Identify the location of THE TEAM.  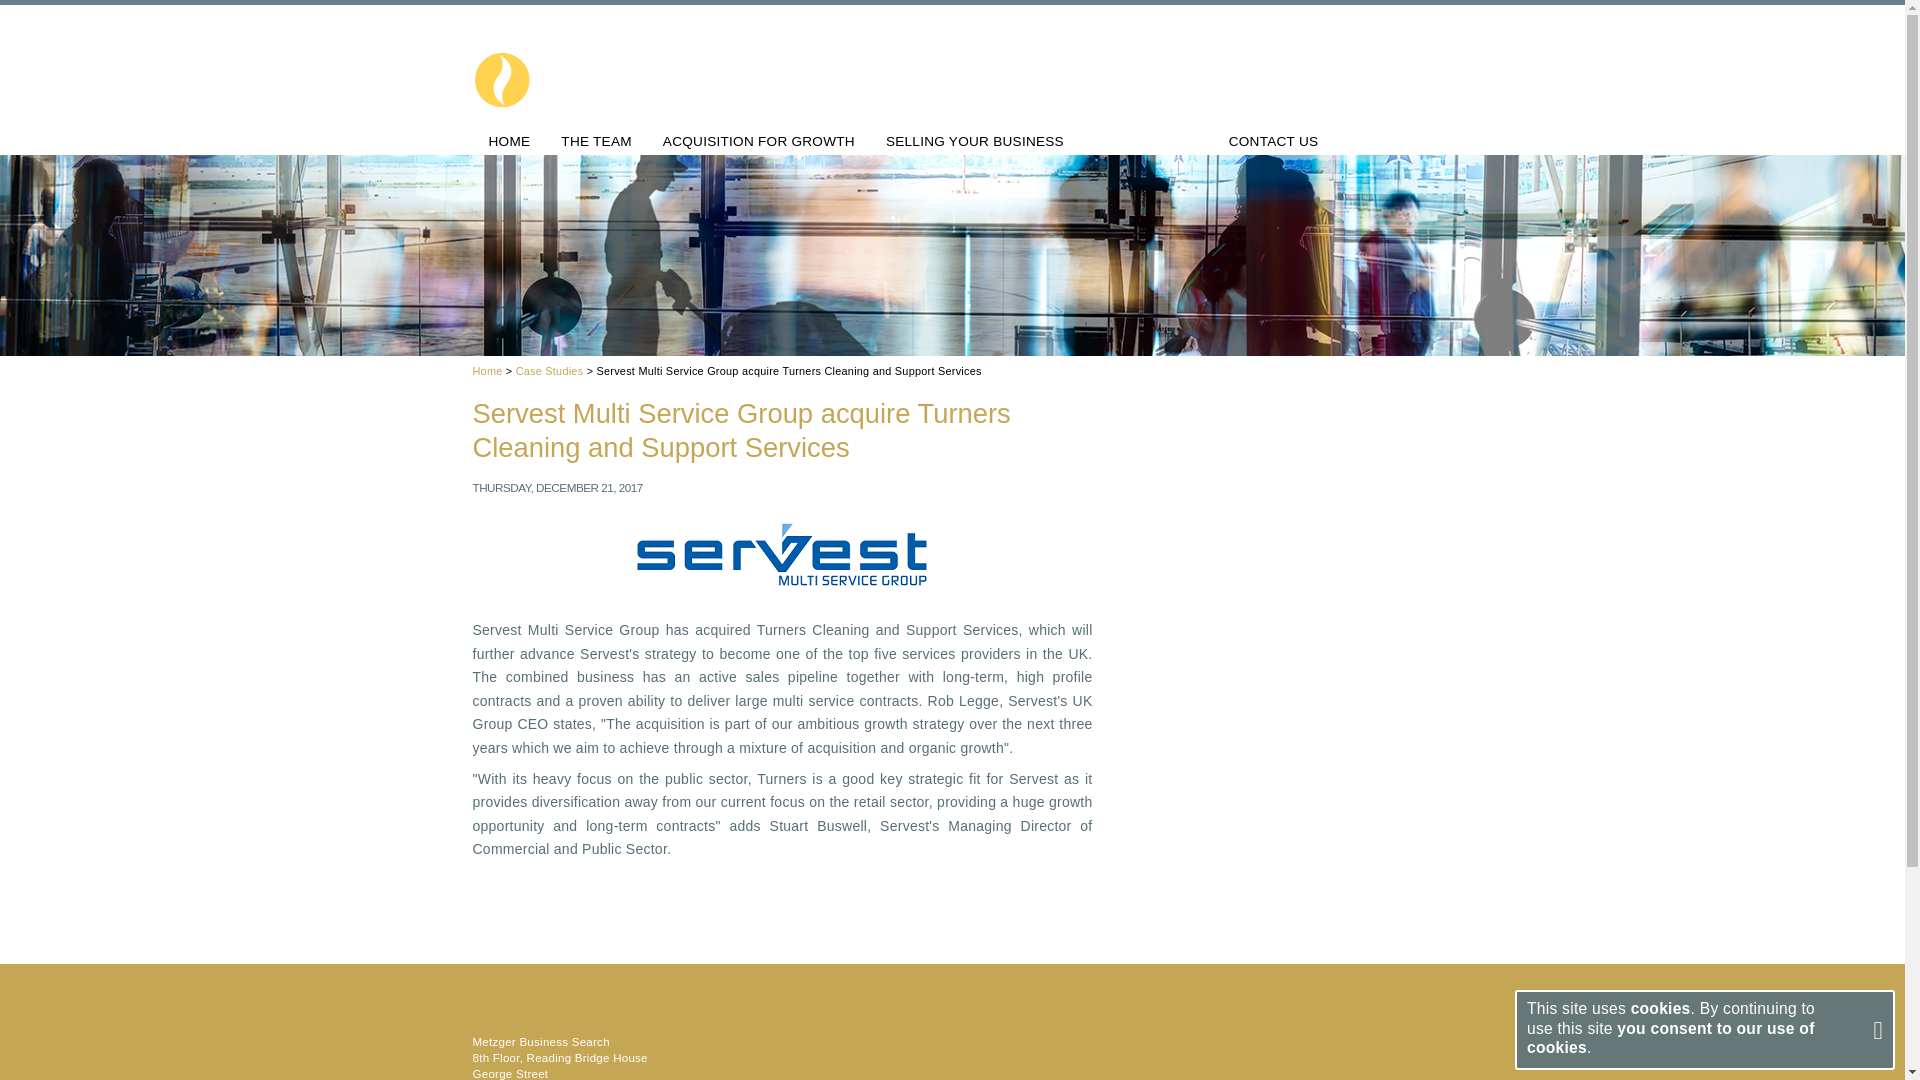
(596, 142).